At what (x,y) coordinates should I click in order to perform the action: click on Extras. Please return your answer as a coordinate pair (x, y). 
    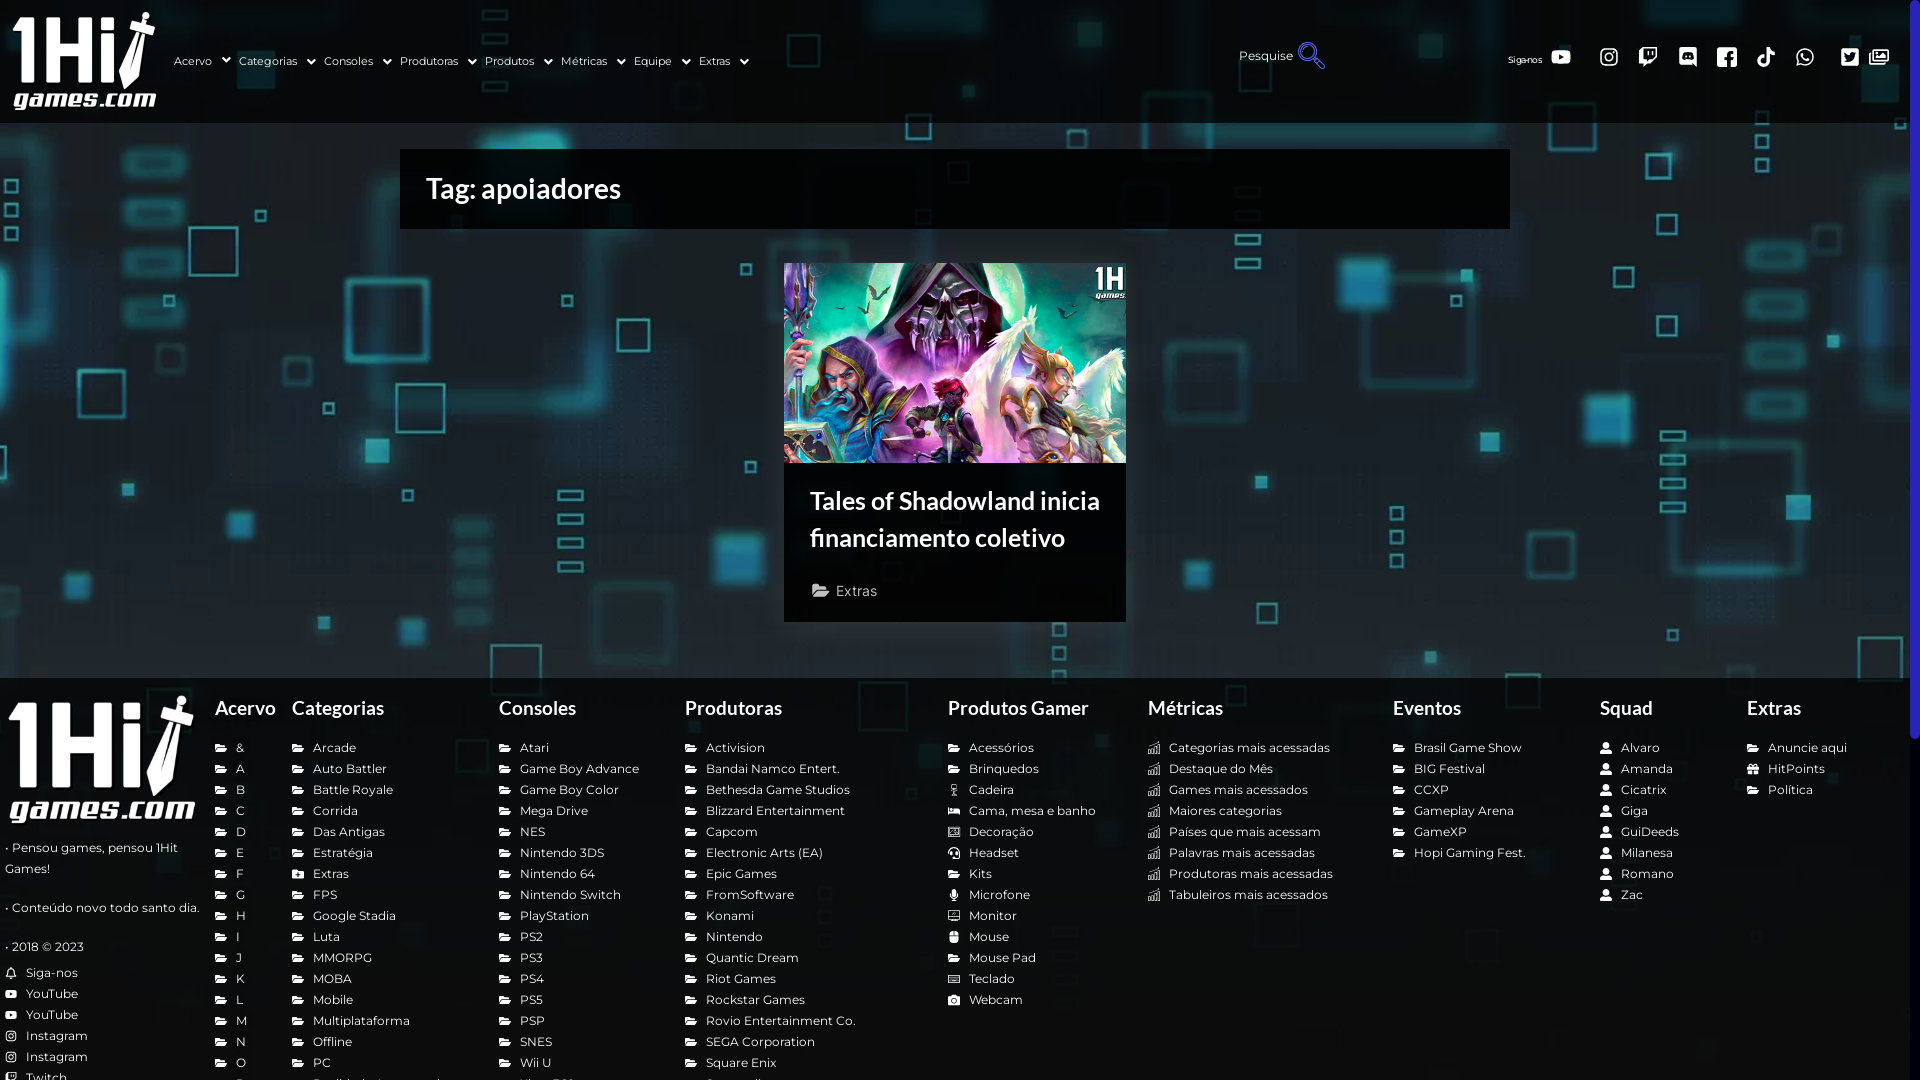
    Looking at the image, I should click on (724, 62).